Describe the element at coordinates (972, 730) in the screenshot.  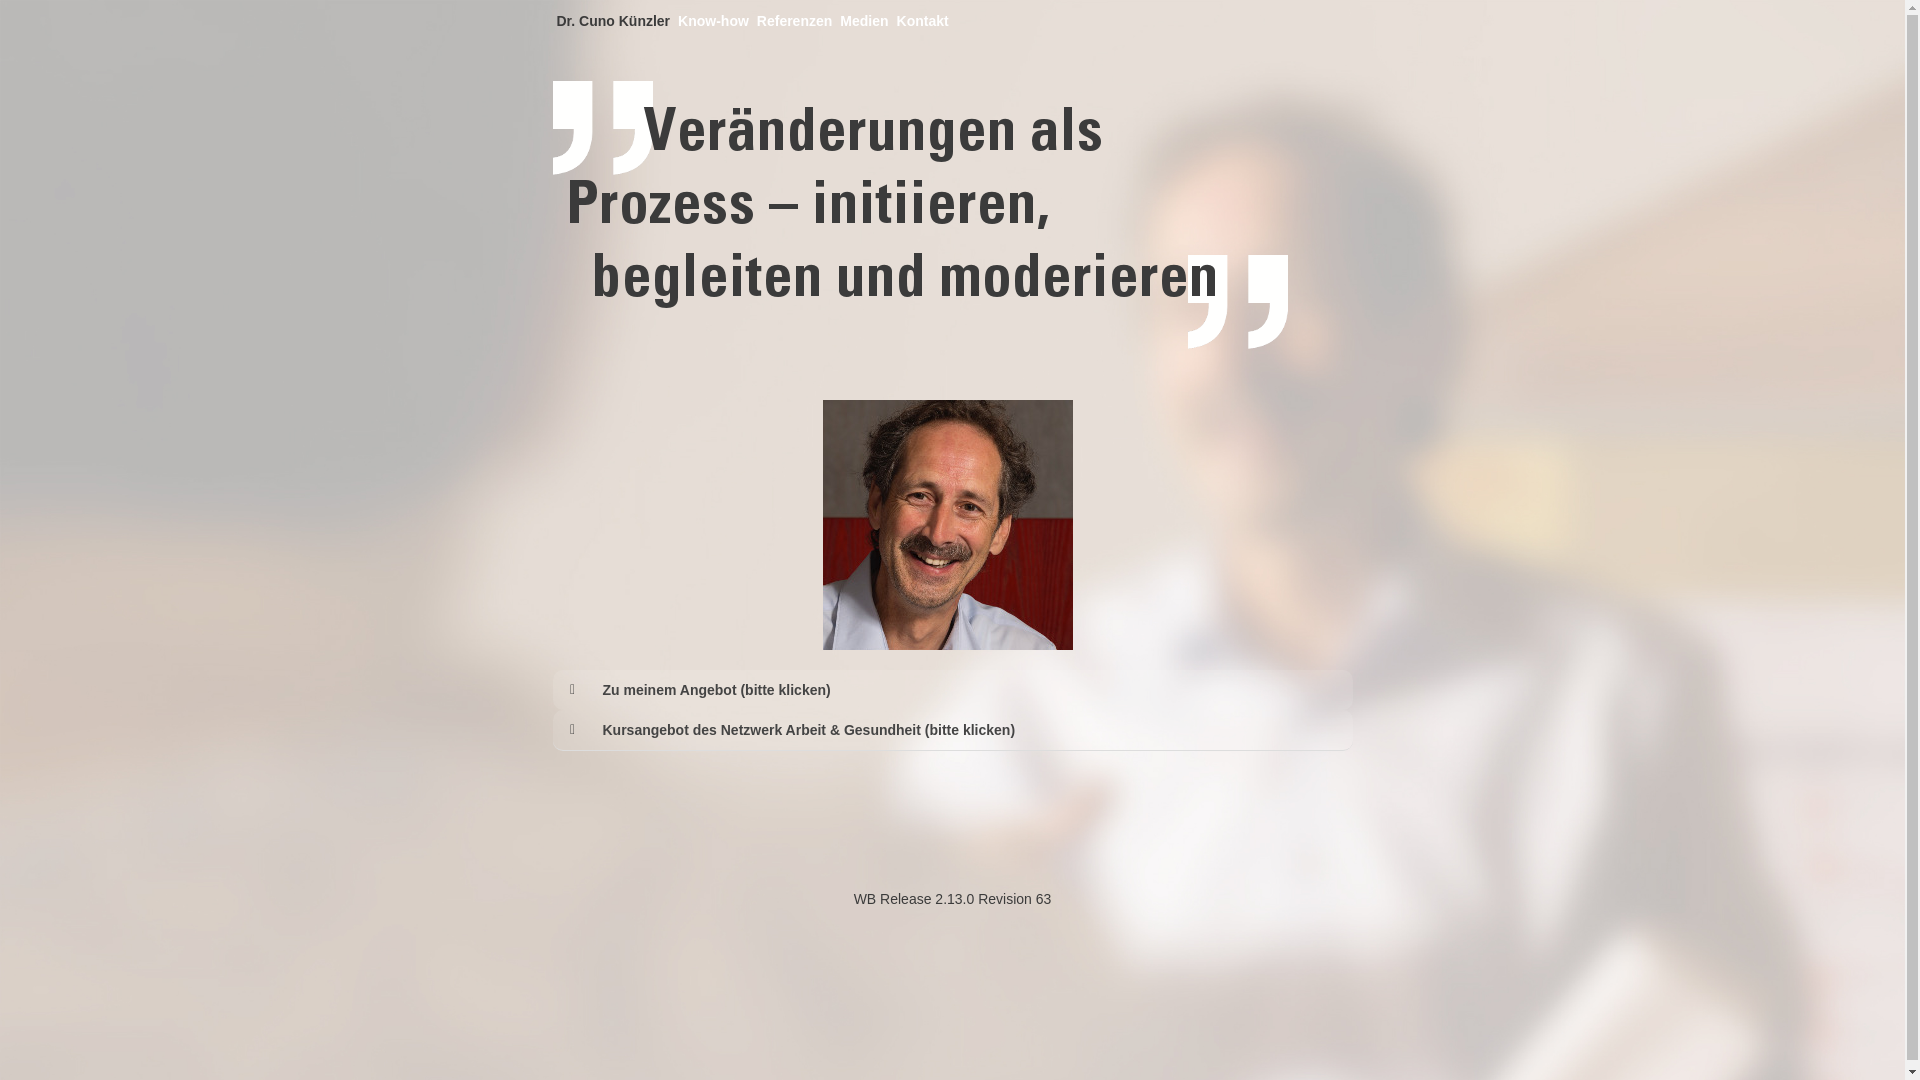
I see `Kursangebot des Netzwerk Arbeit & Gesundheit (bitte klicken)` at that location.